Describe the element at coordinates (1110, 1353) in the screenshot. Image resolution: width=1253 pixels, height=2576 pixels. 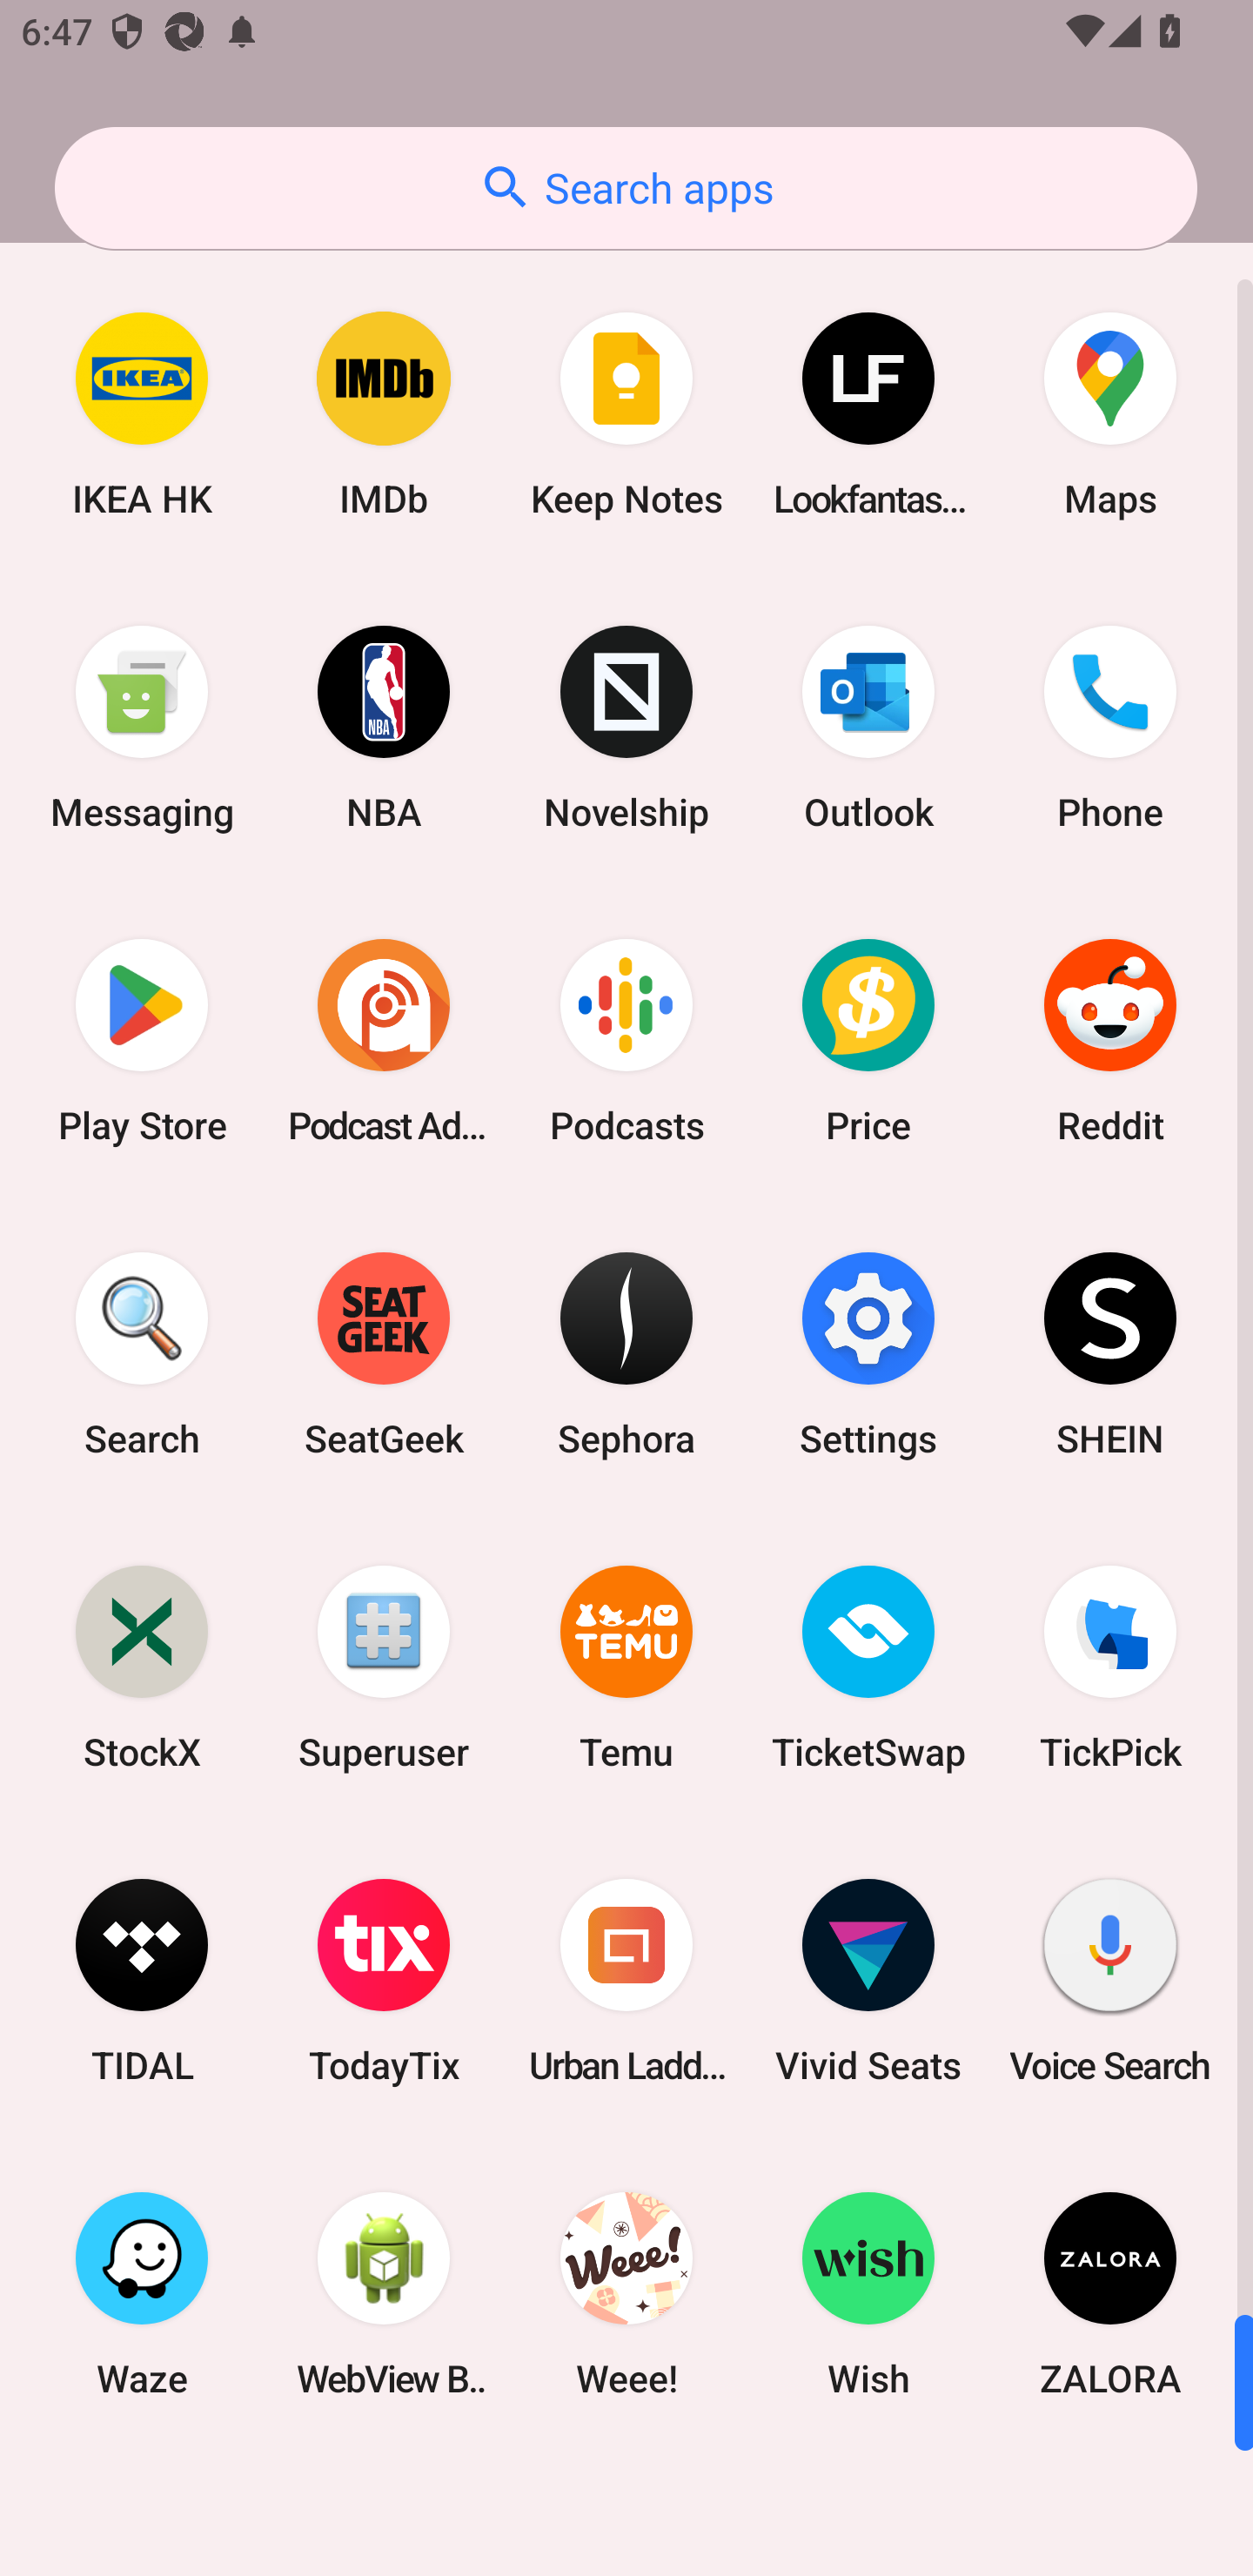
I see `SHEIN` at that location.